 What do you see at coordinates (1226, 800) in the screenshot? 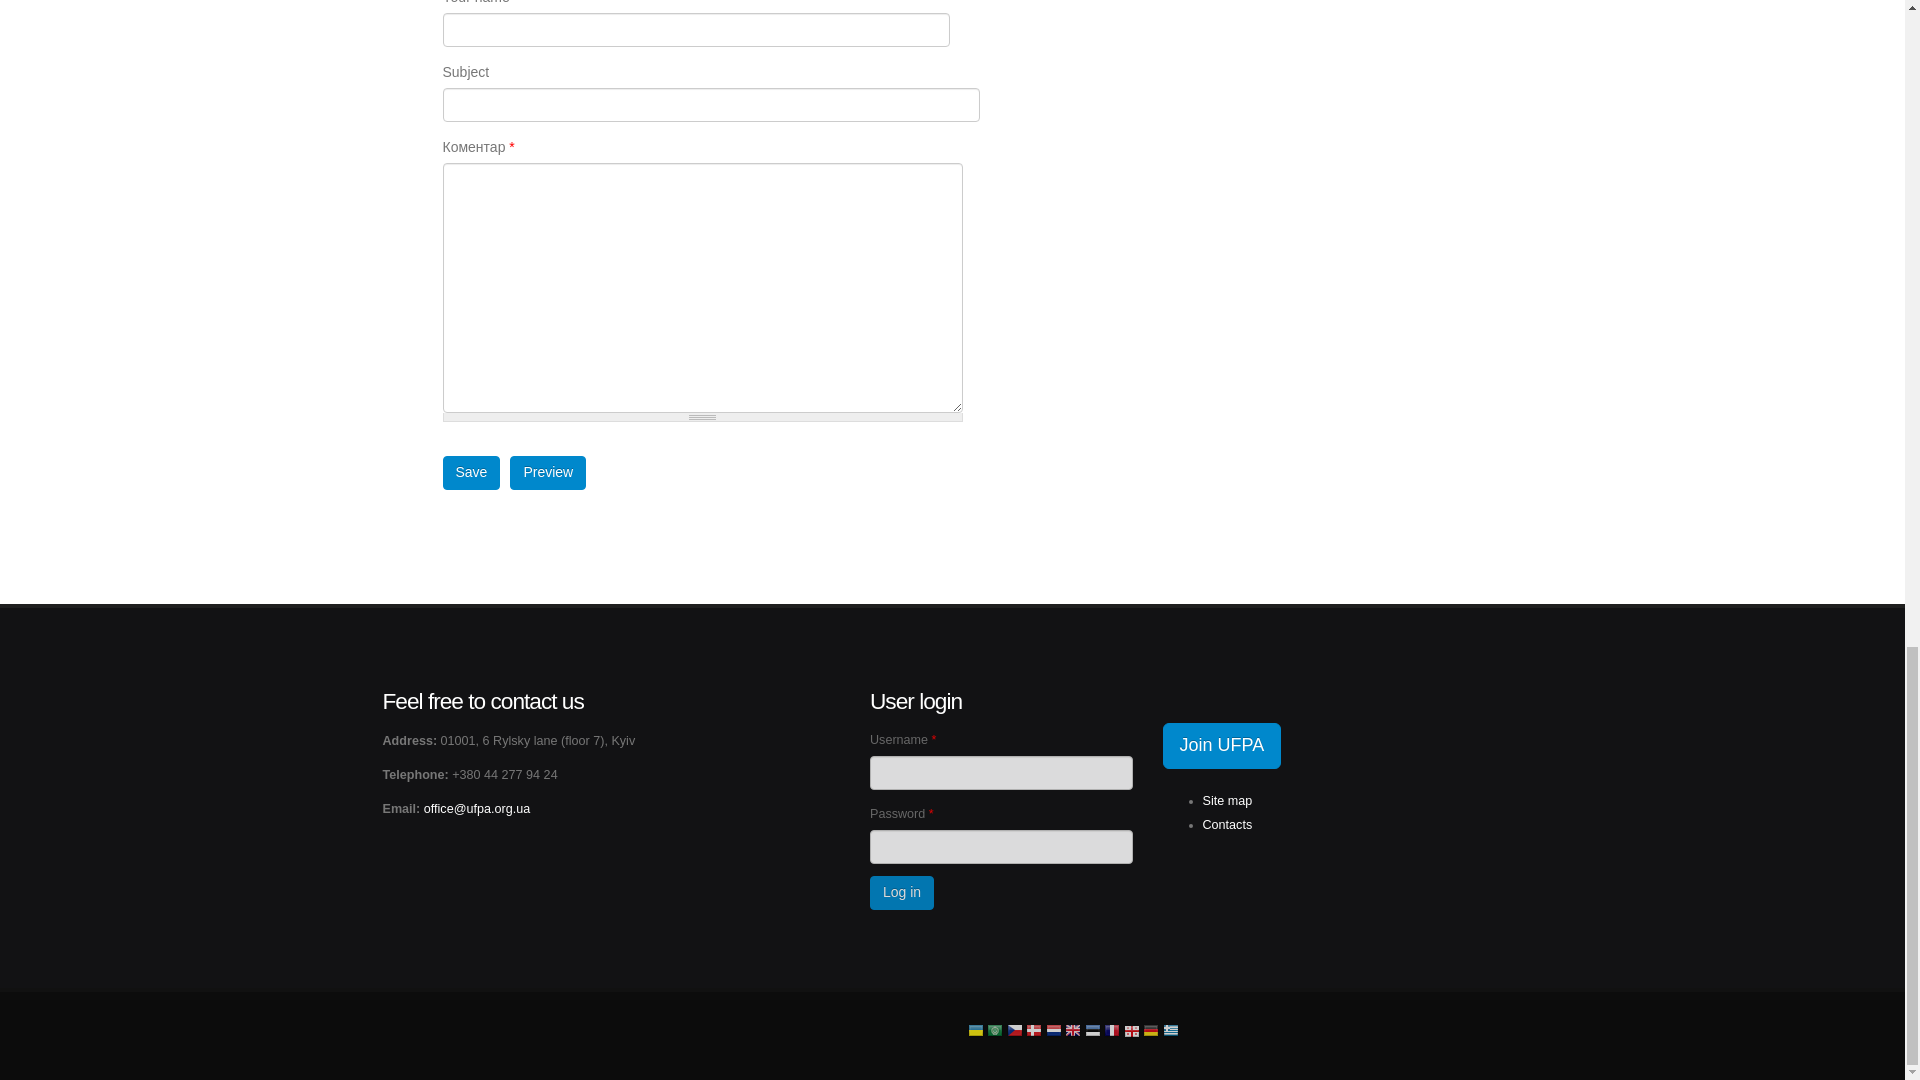
I see `Site map` at bounding box center [1226, 800].